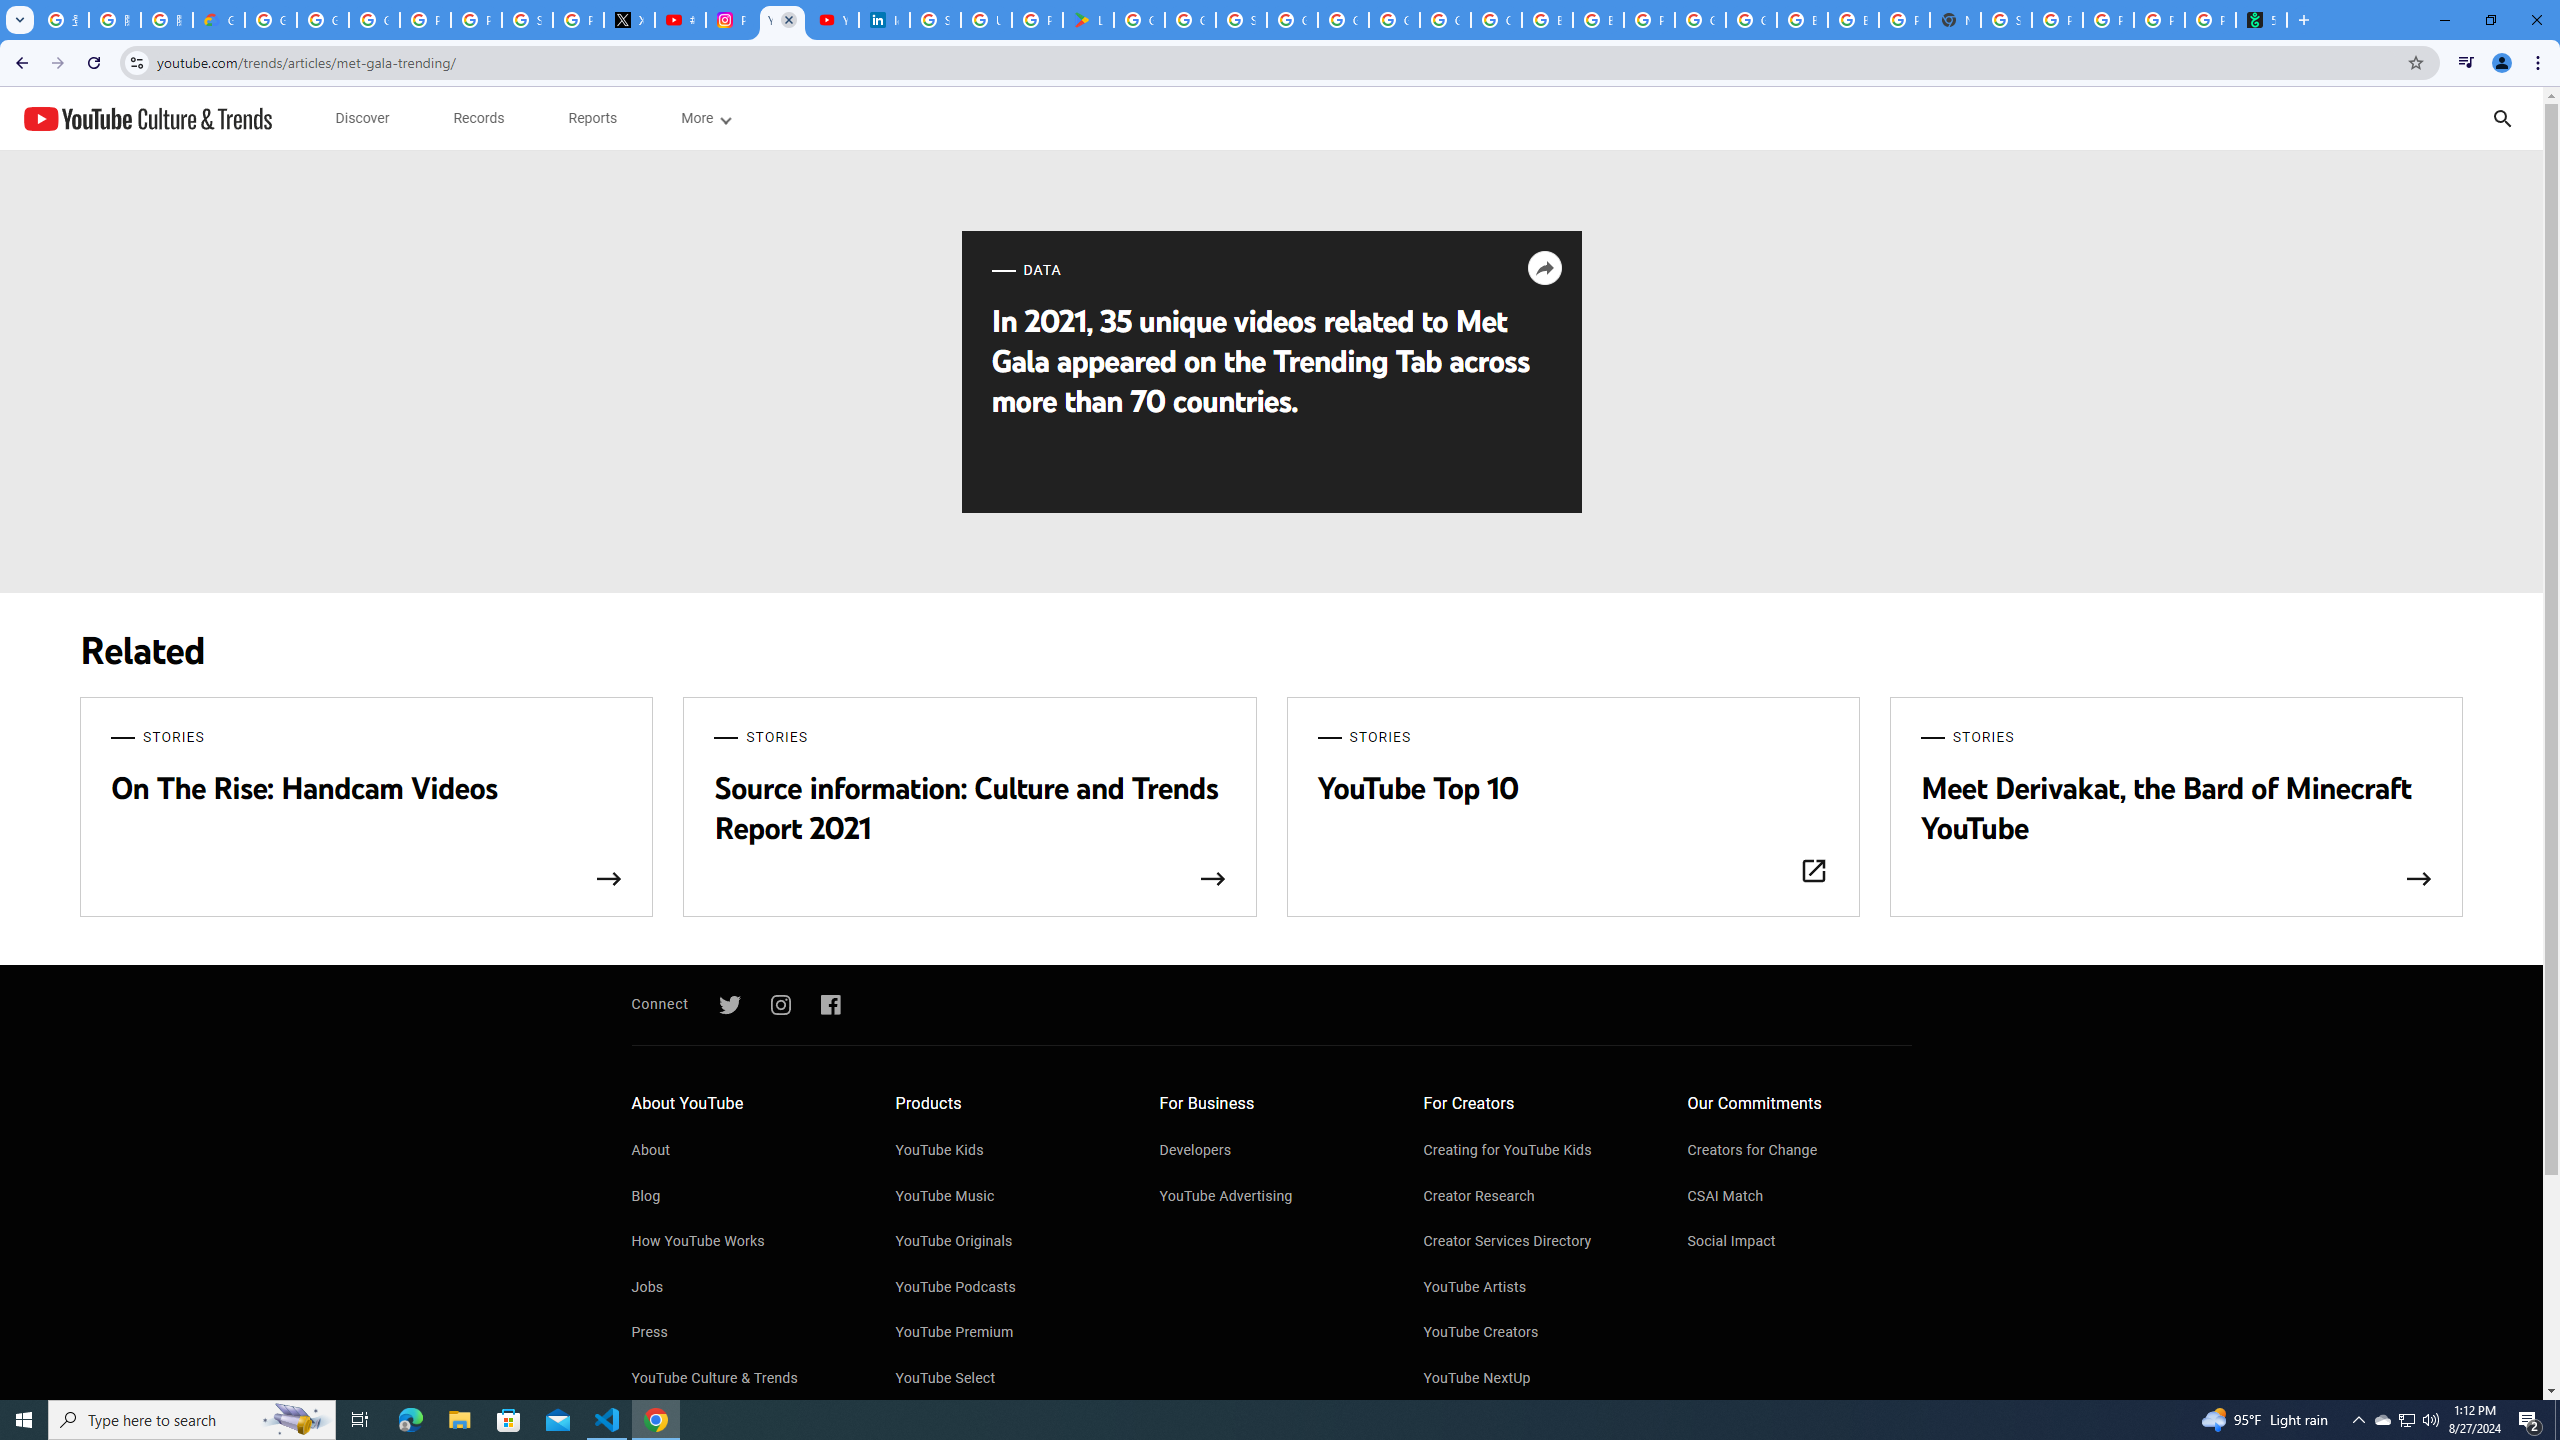 This screenshot has height=1440, width=2560. Describe the element at coordinates (780, 1006) in the screenshot. I see `Instagram` at that location.